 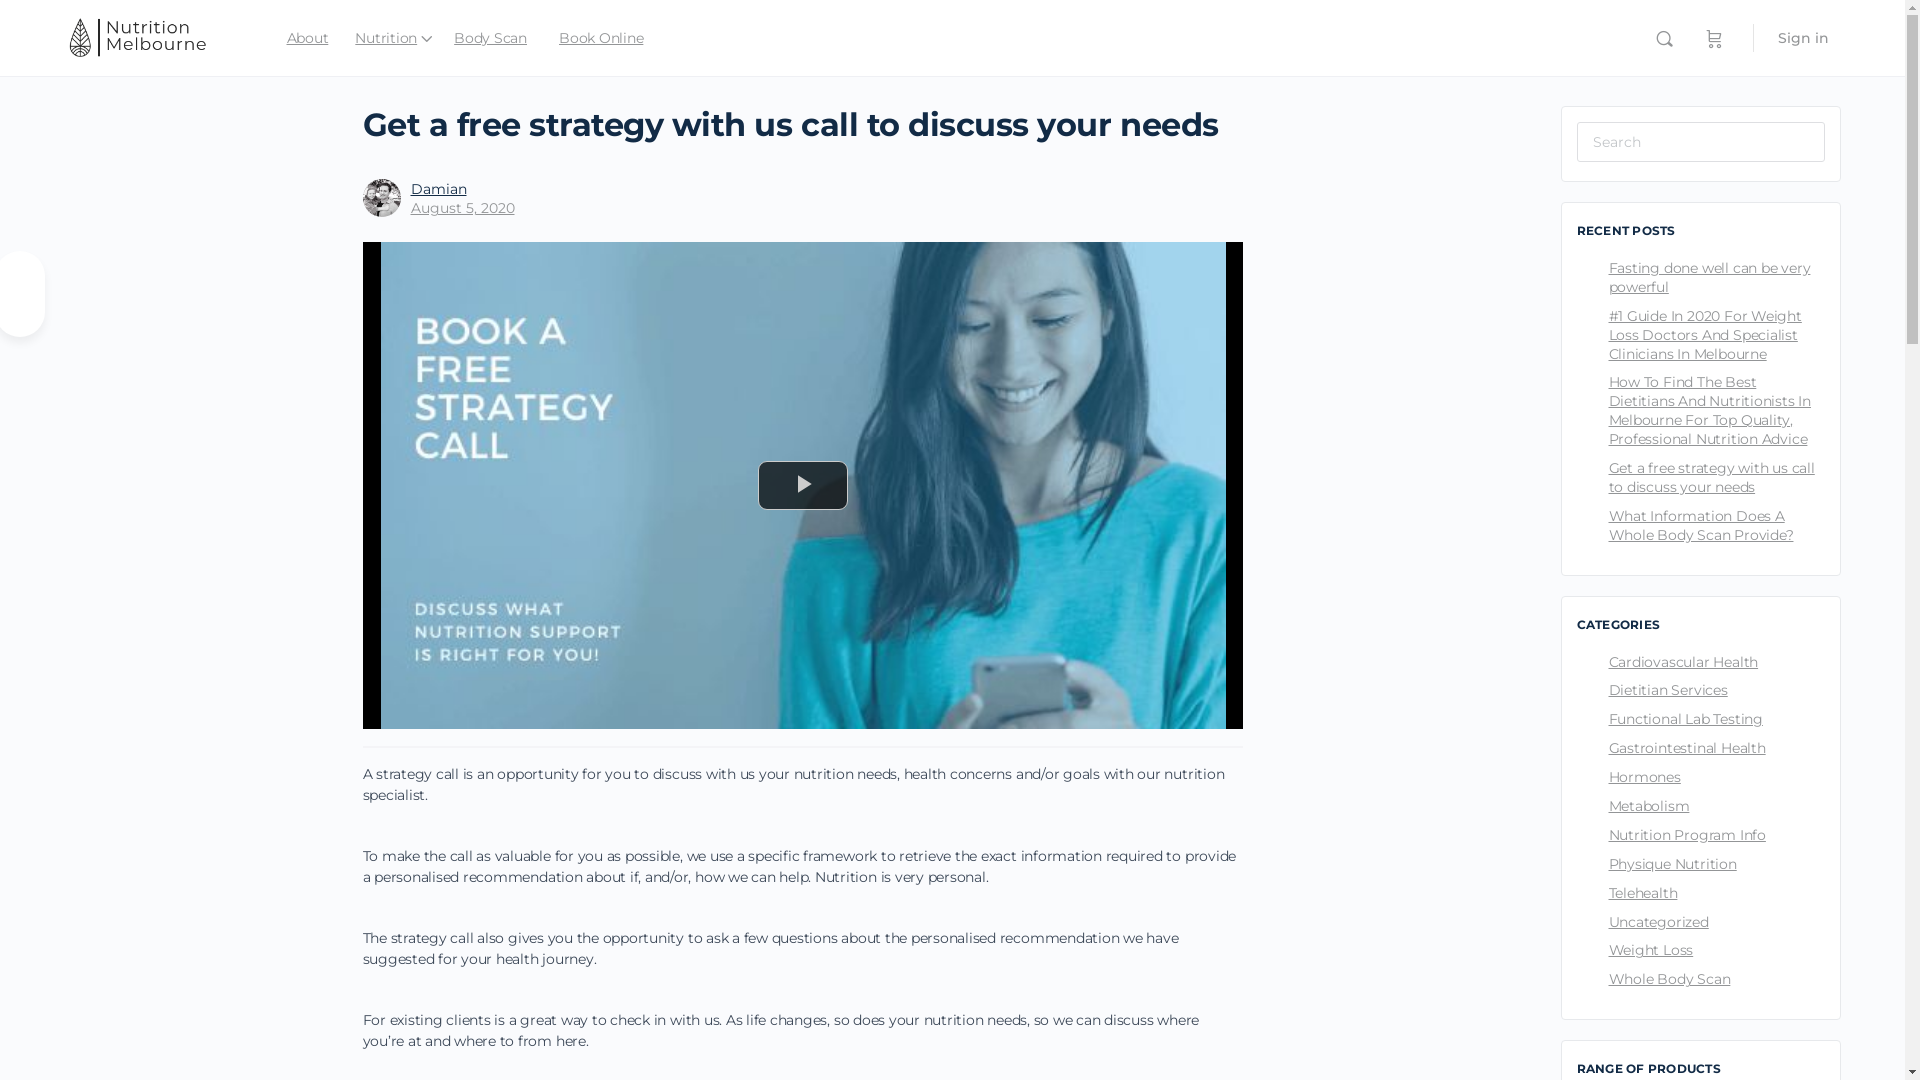 What do you see at coordinates (1669, 979) in the screenshot?
I see `Whole Body Scan` at bounding box center [1669, 979].